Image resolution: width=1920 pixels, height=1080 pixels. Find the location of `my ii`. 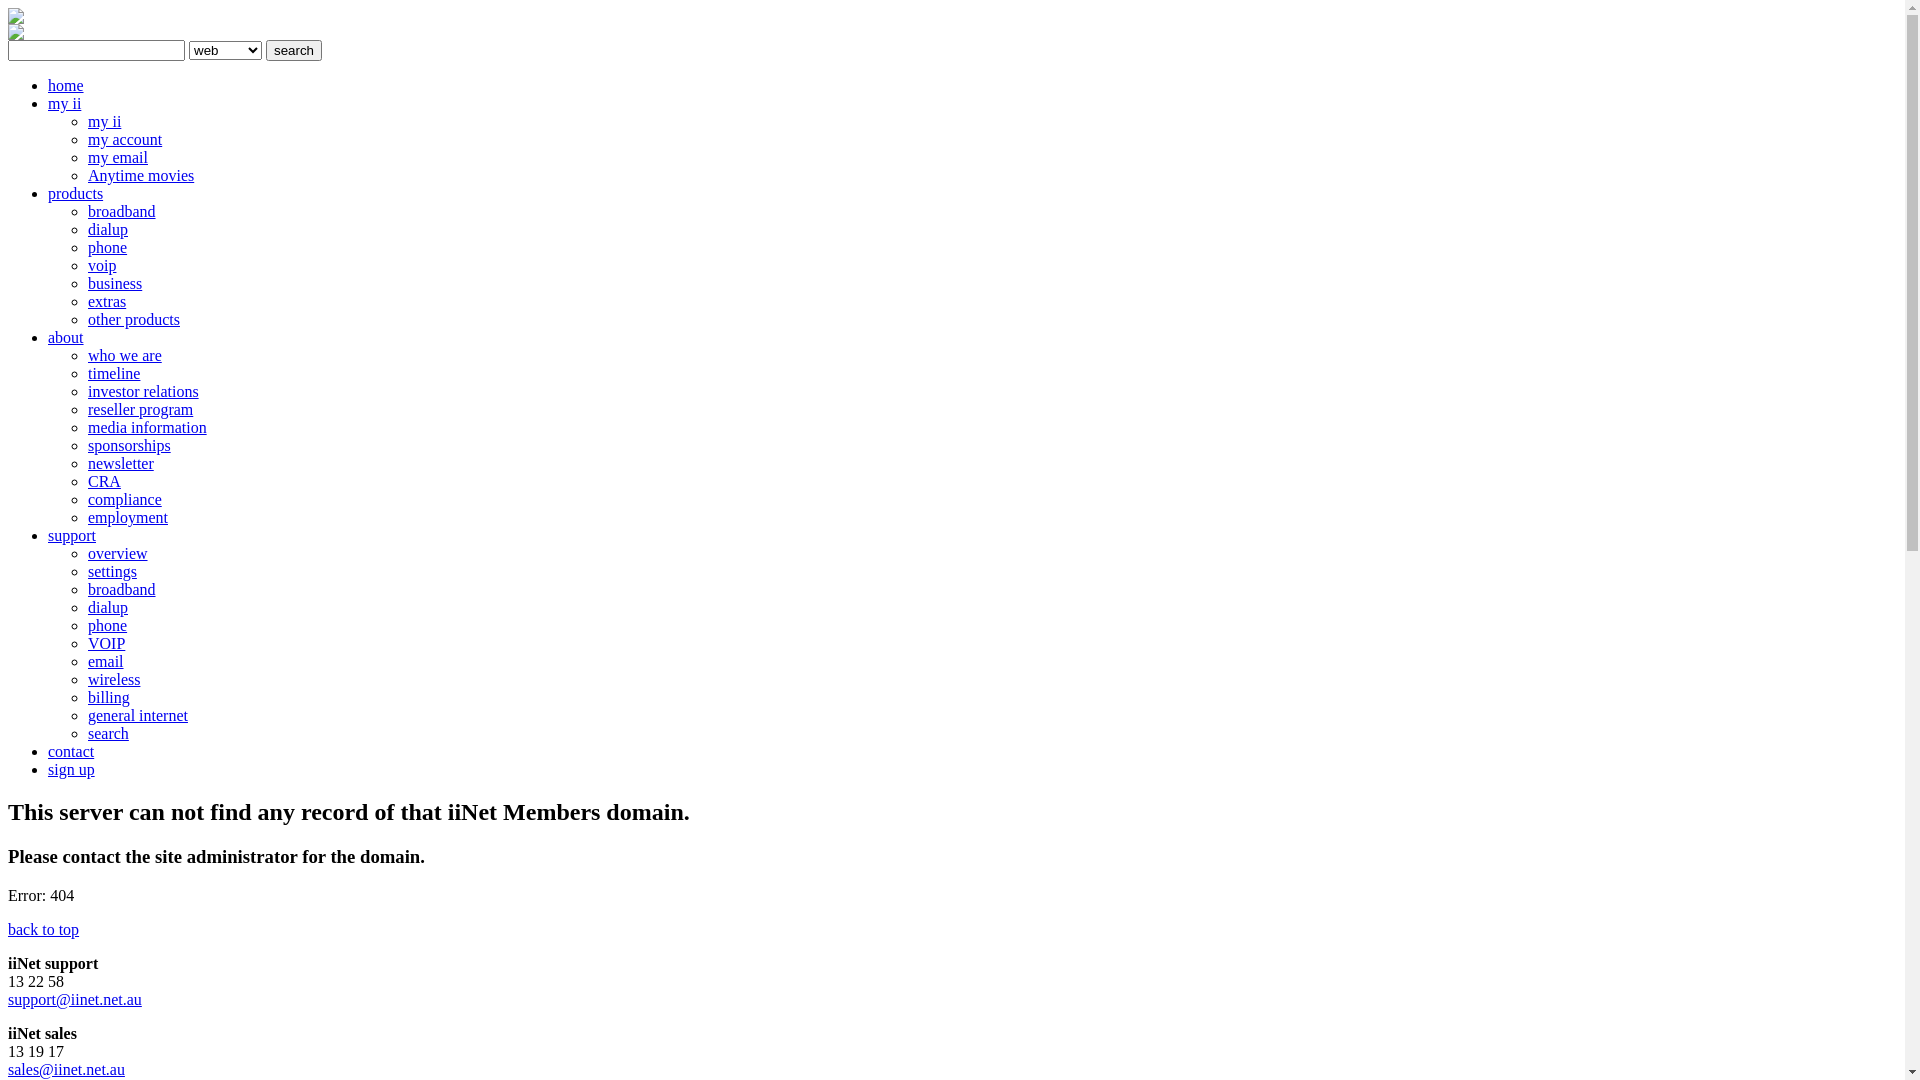

my ii is located at coordinates (64, 104).